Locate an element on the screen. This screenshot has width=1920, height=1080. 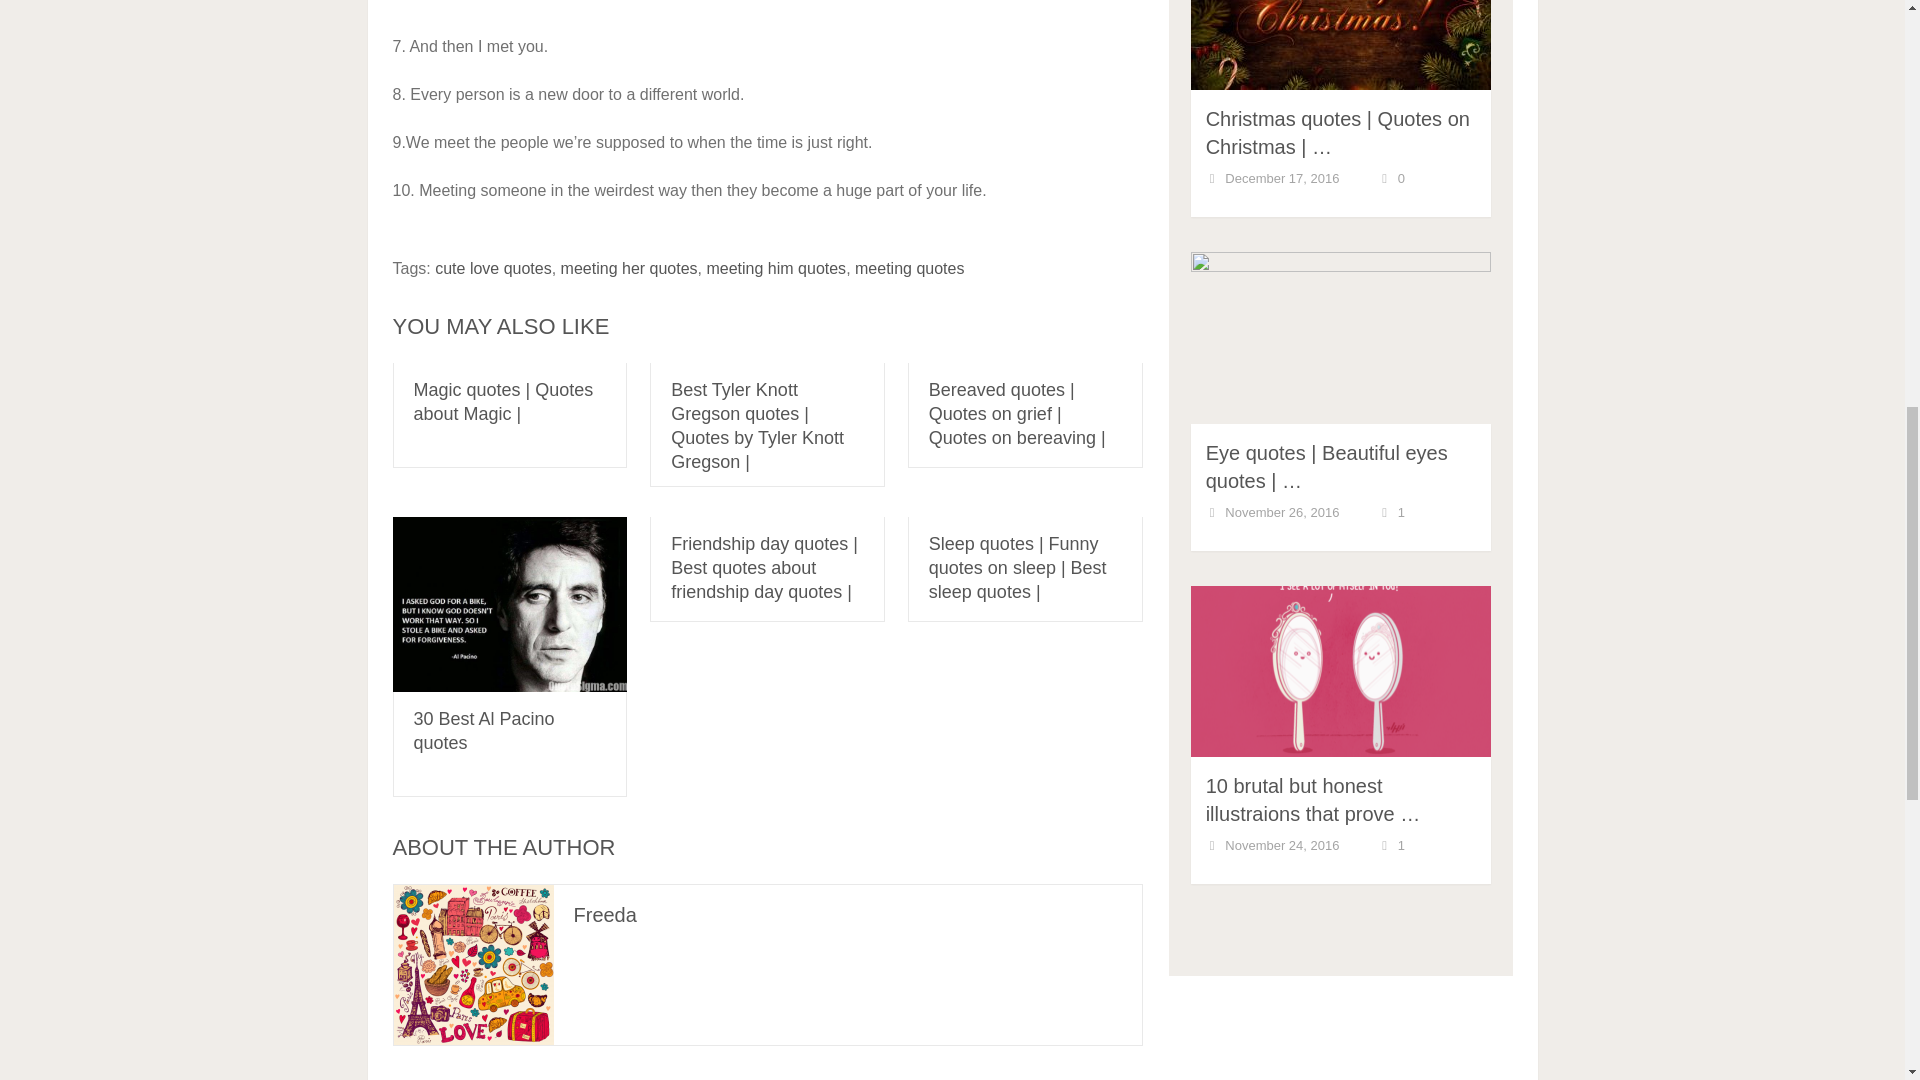
meeting him quotes is located at coordinates (776, 268).